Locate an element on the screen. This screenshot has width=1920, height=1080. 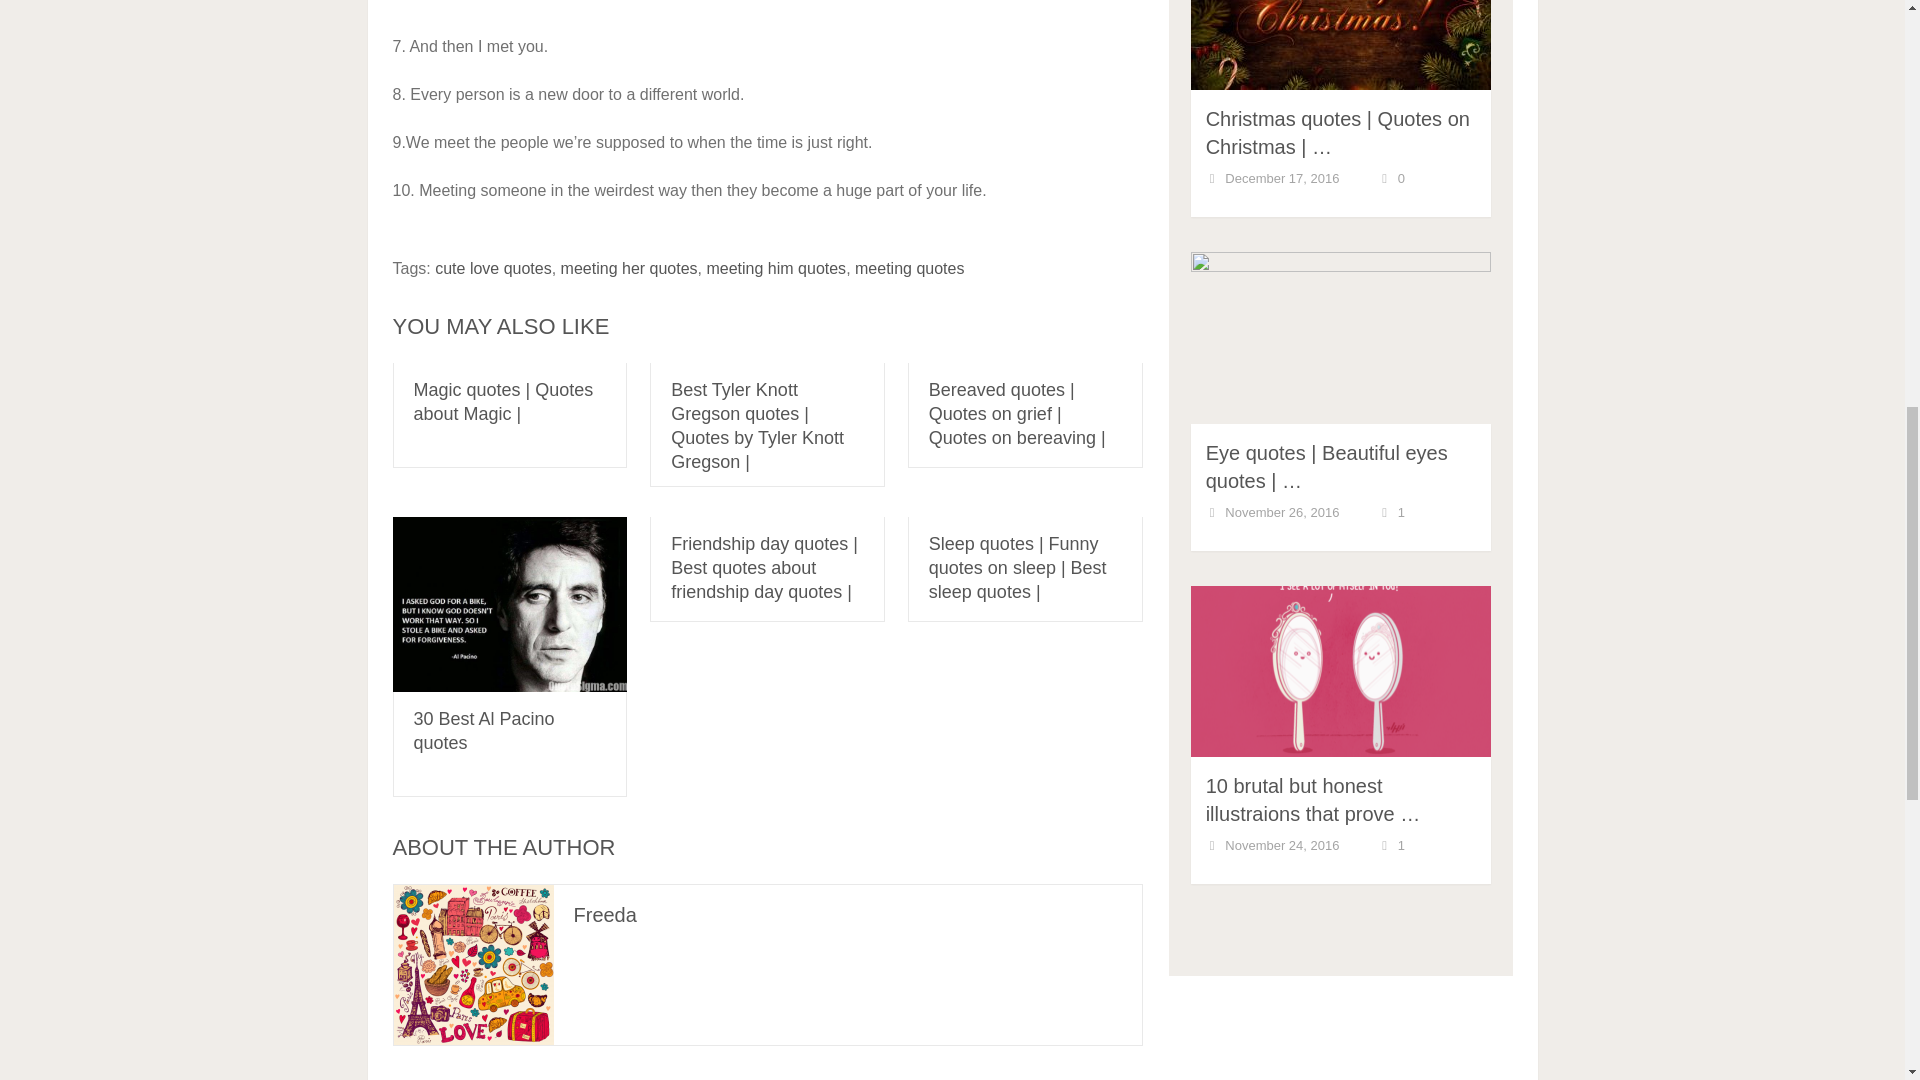
meeting him quotes is located at coordinates (776, 268).